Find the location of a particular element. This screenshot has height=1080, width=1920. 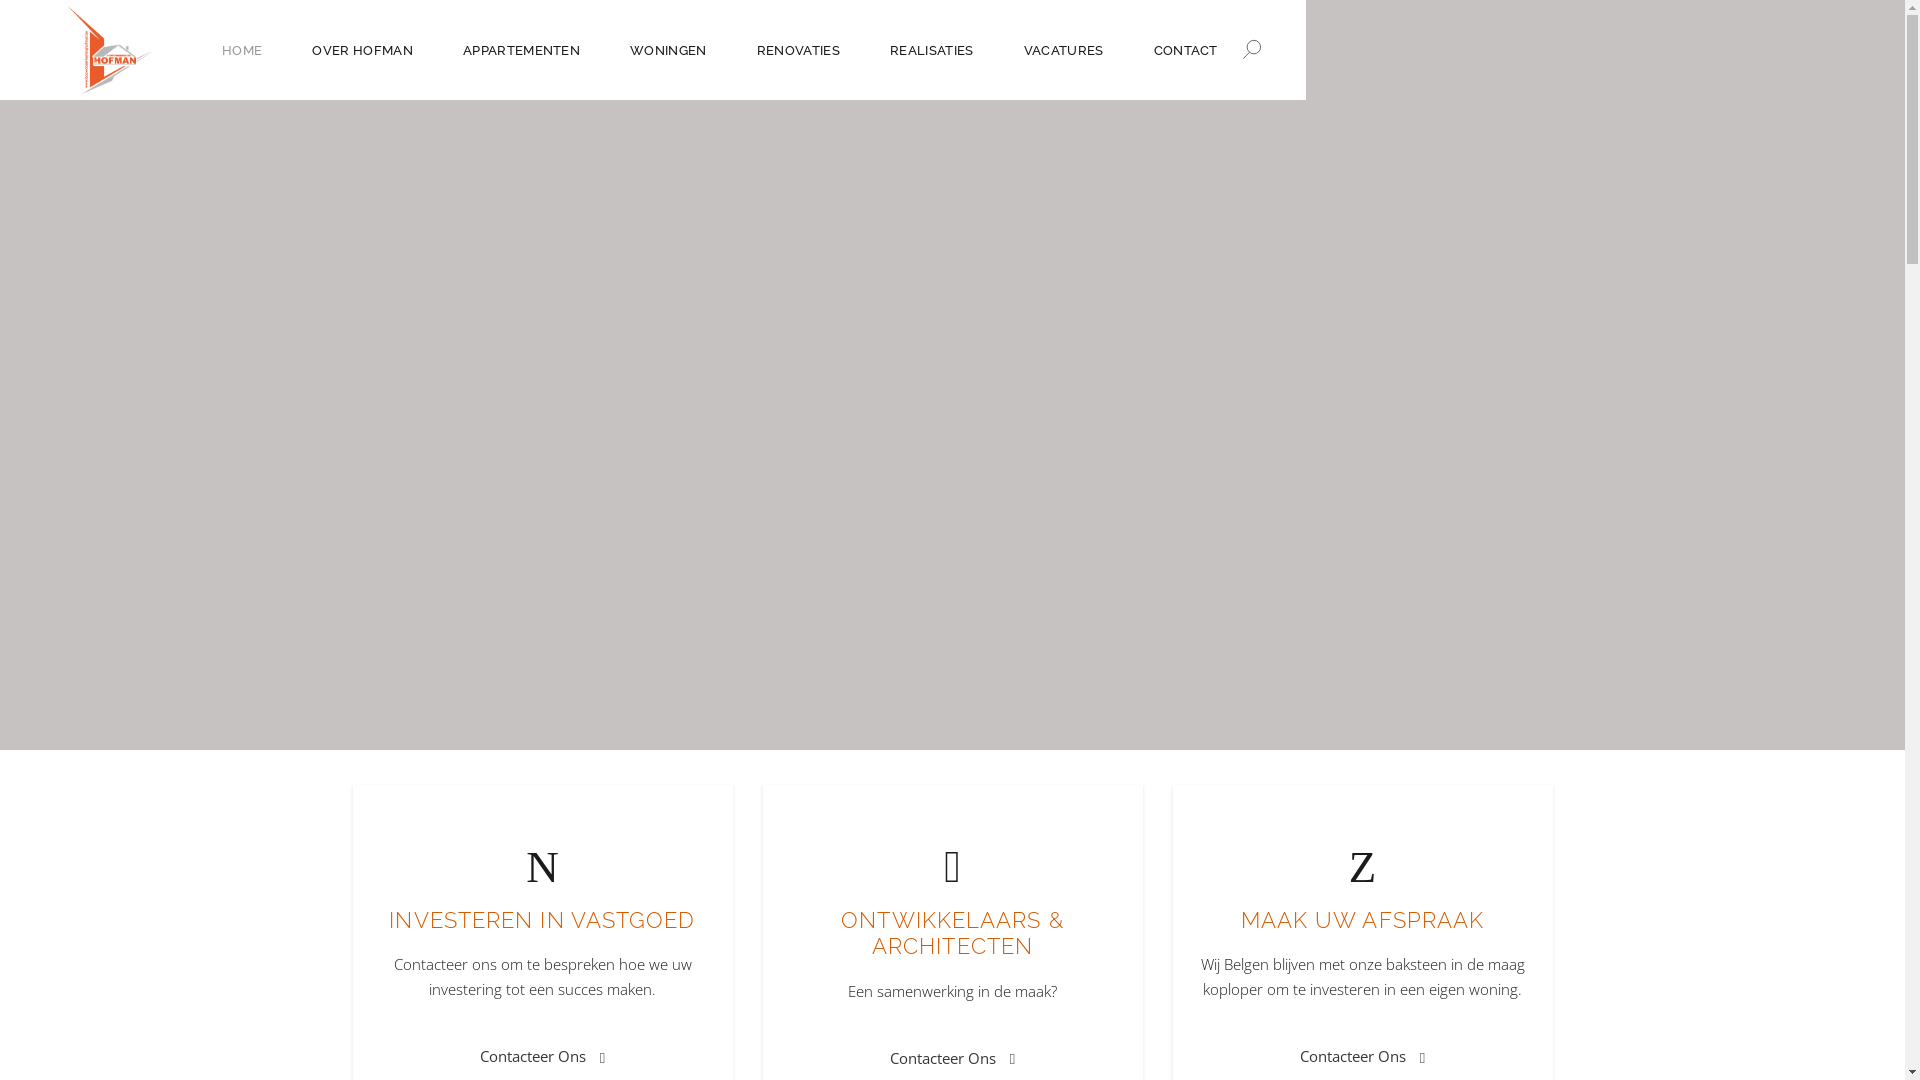

CONTACT is located at coordinates (1186, 50).